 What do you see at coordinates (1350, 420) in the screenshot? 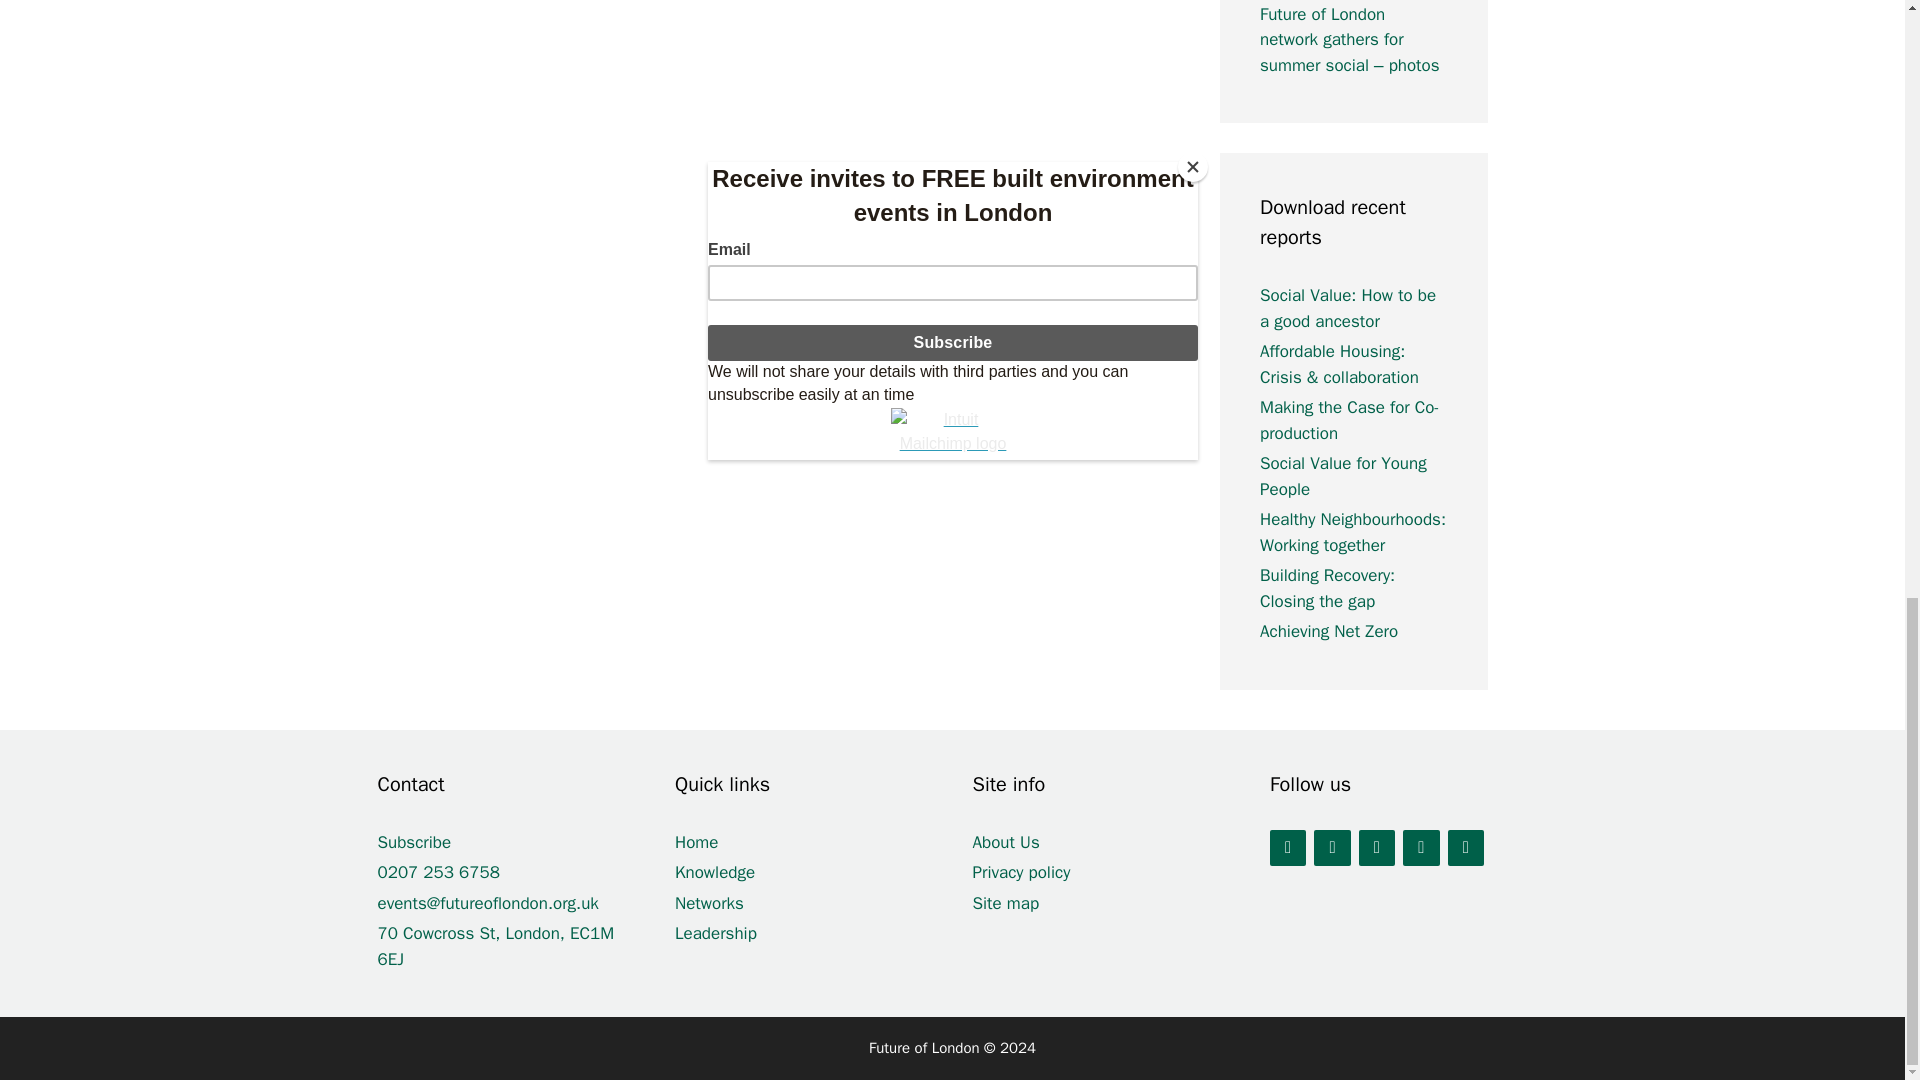
I see `Making the Case for Co-production` at bounding box center [1350, 420].